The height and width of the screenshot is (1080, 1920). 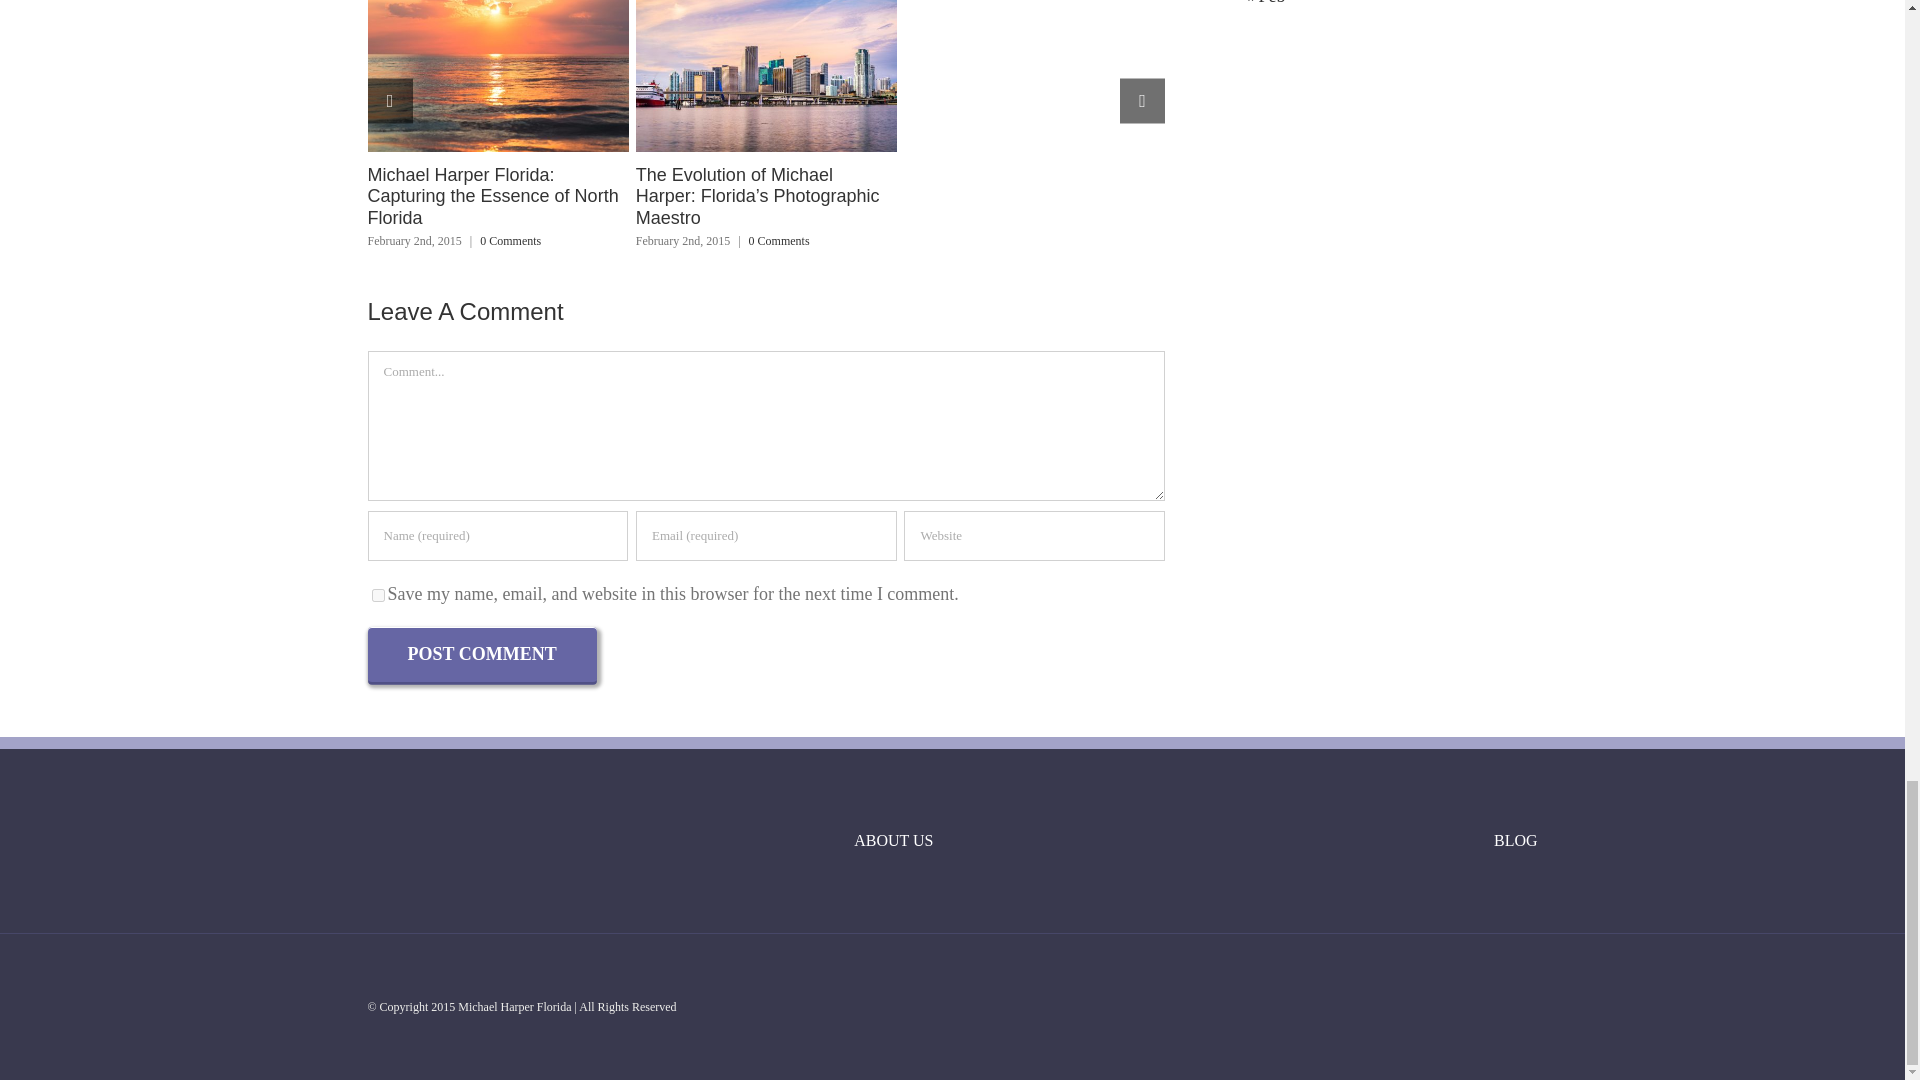 I want to click on yes, so click(x=378, y=594).